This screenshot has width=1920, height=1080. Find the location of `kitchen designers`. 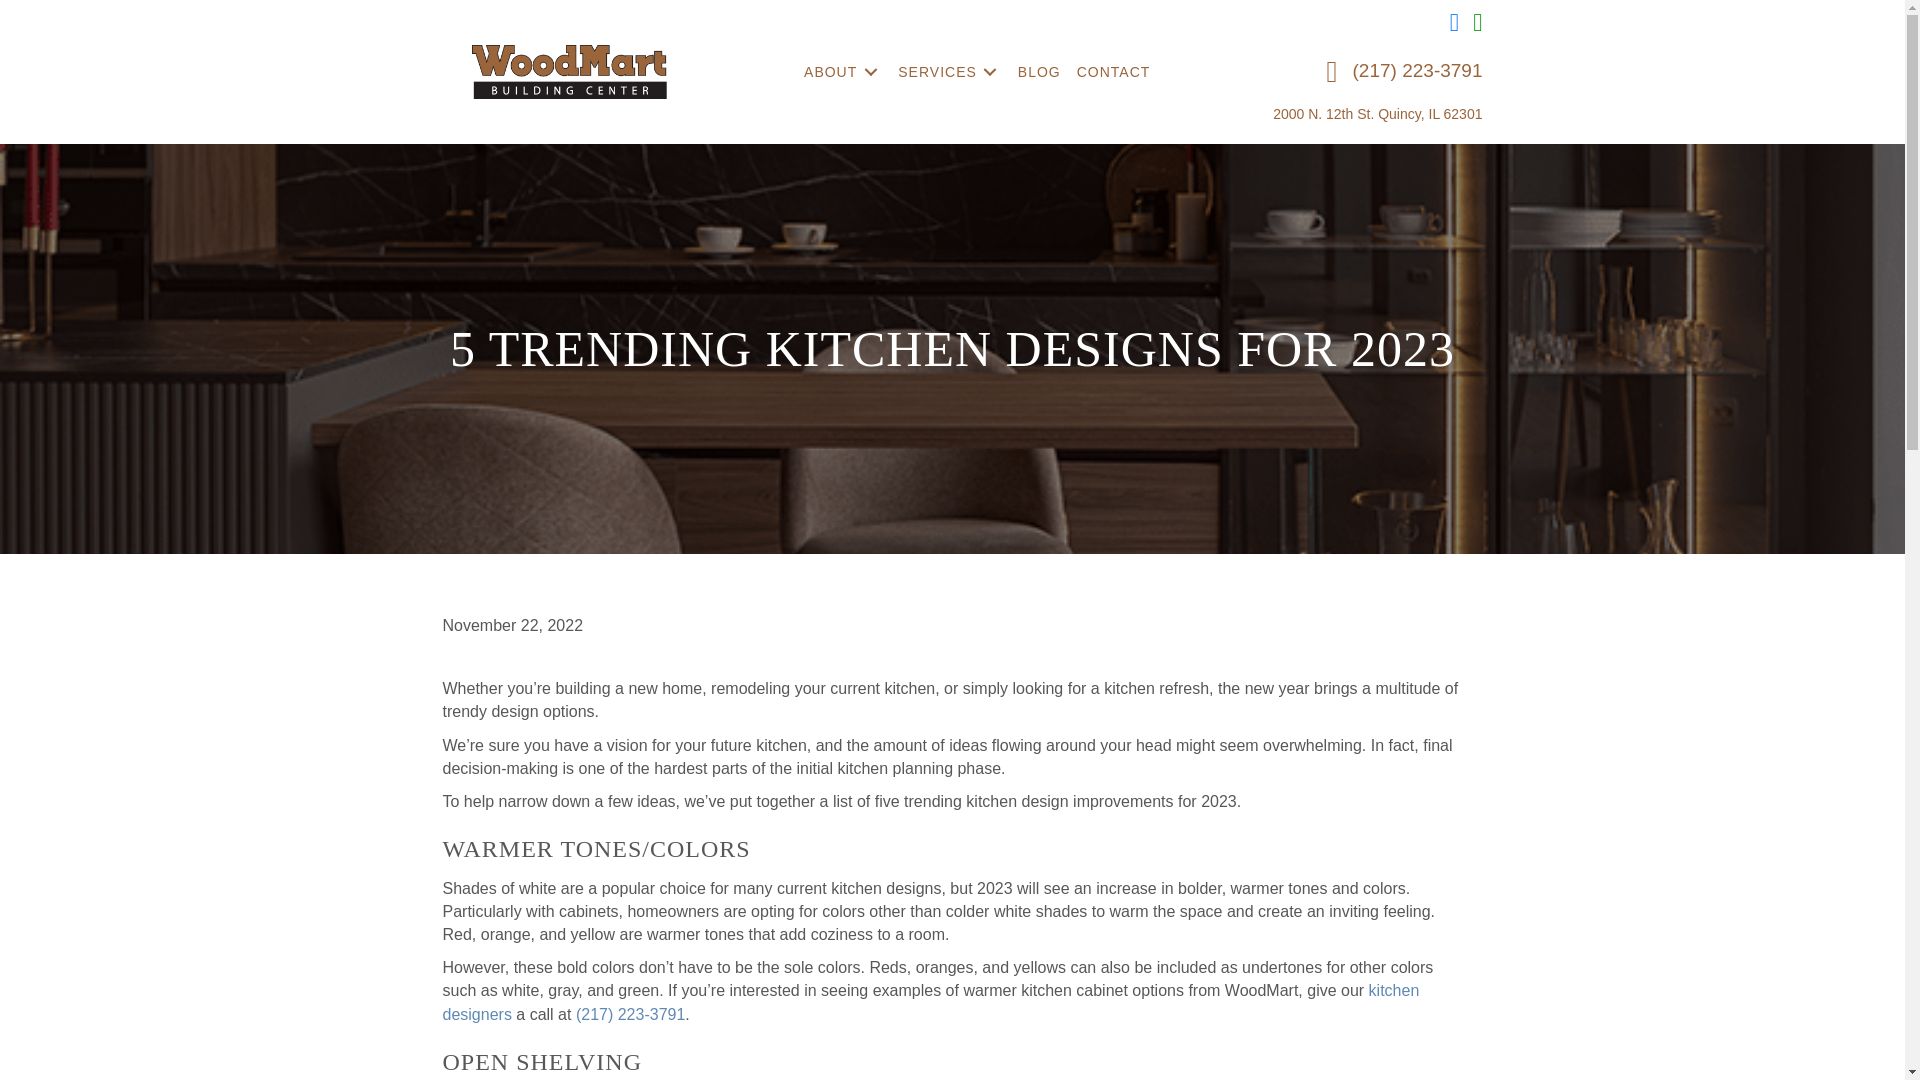

kitchen designers is located at coordinates (930, 1001).